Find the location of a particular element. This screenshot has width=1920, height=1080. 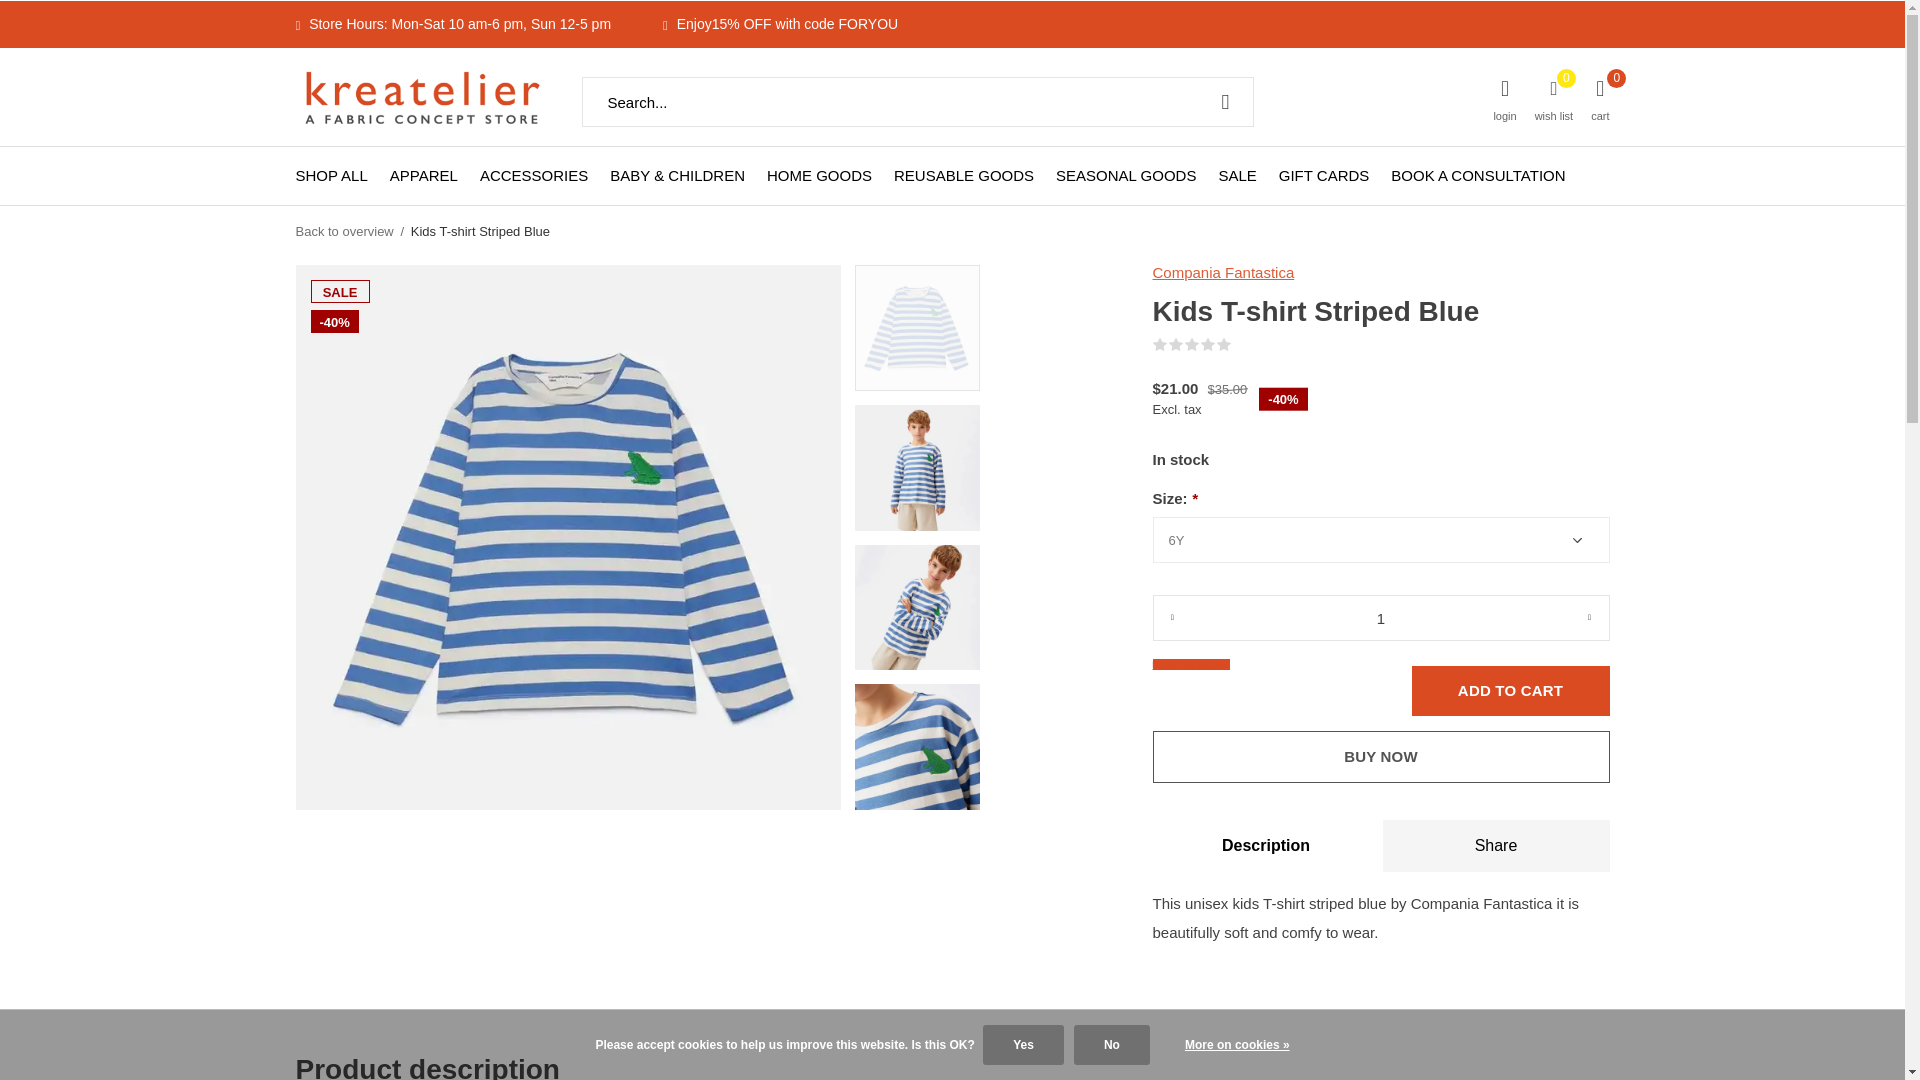

Yes is located at coordinates (1023, 1044).